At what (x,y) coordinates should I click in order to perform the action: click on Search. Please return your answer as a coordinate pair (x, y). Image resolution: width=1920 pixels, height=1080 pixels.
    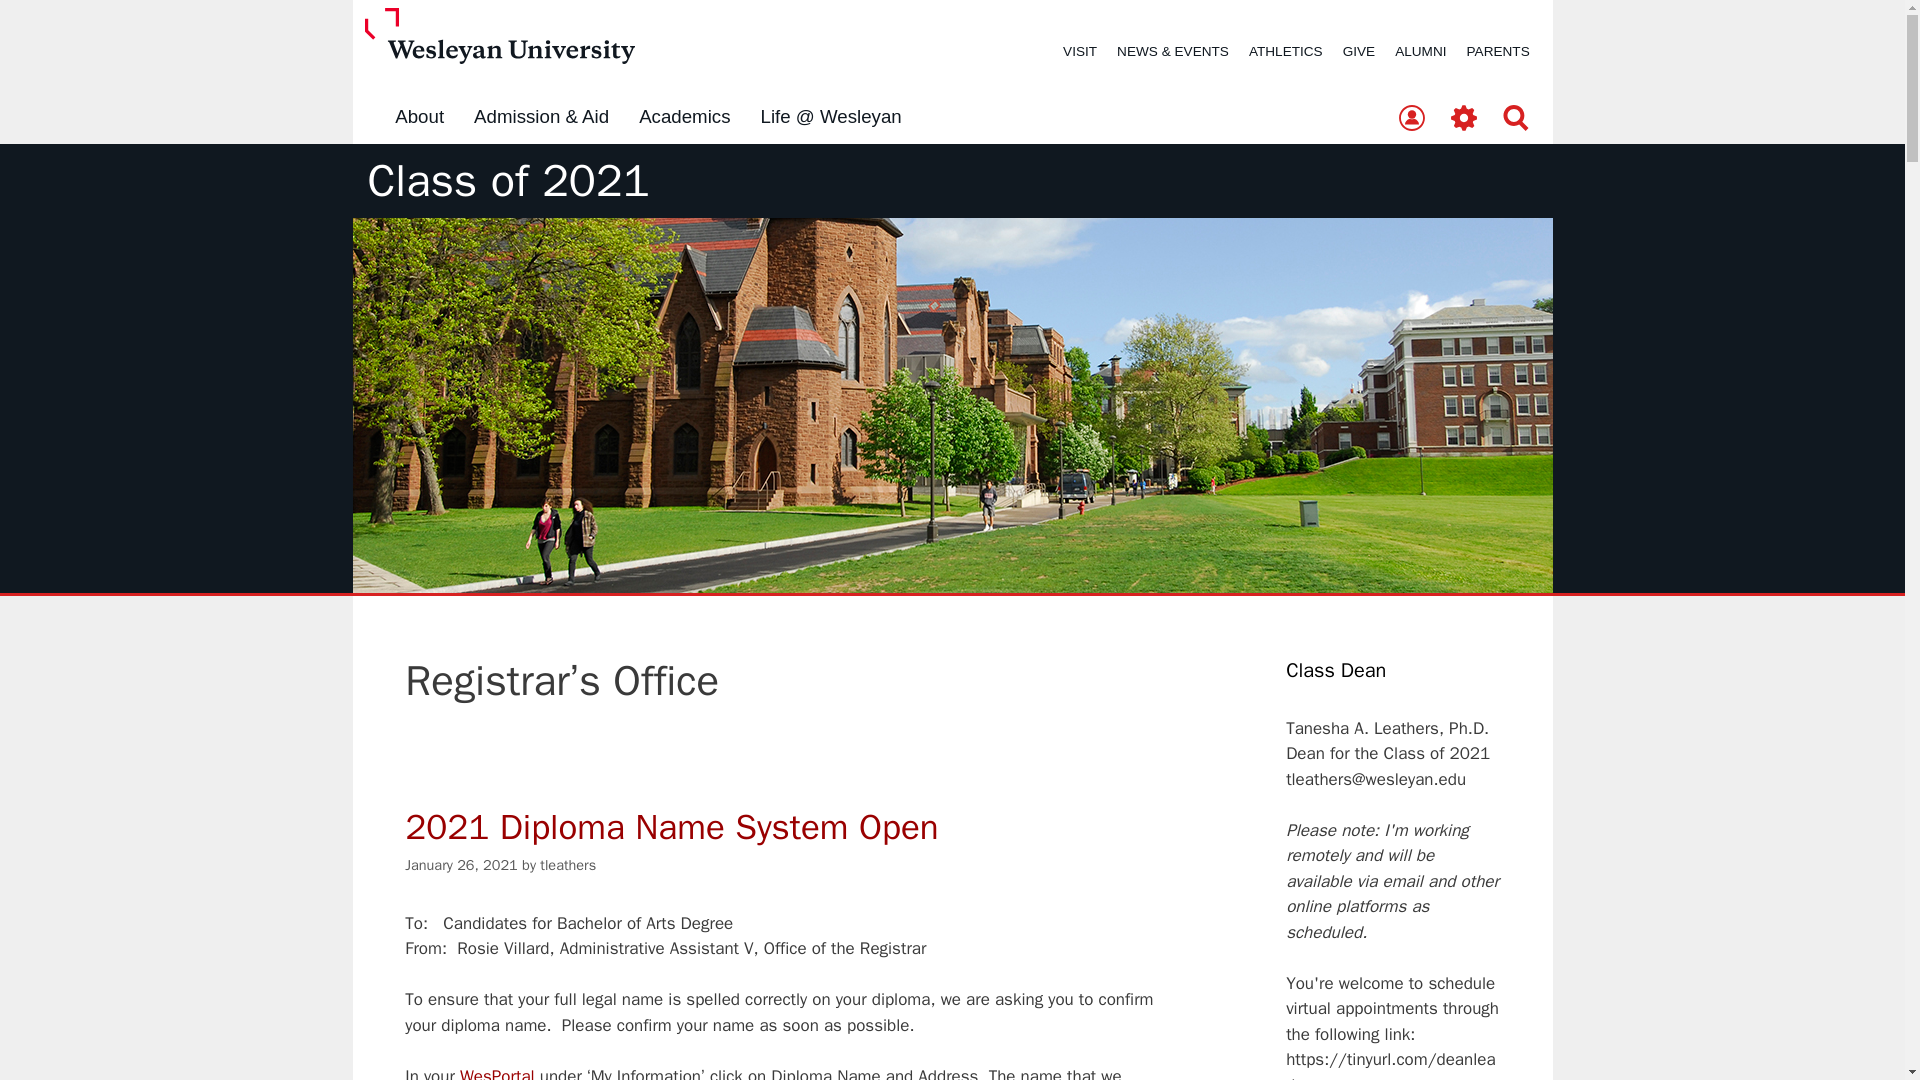
    Looking at the image, I should click on (1516, 119).